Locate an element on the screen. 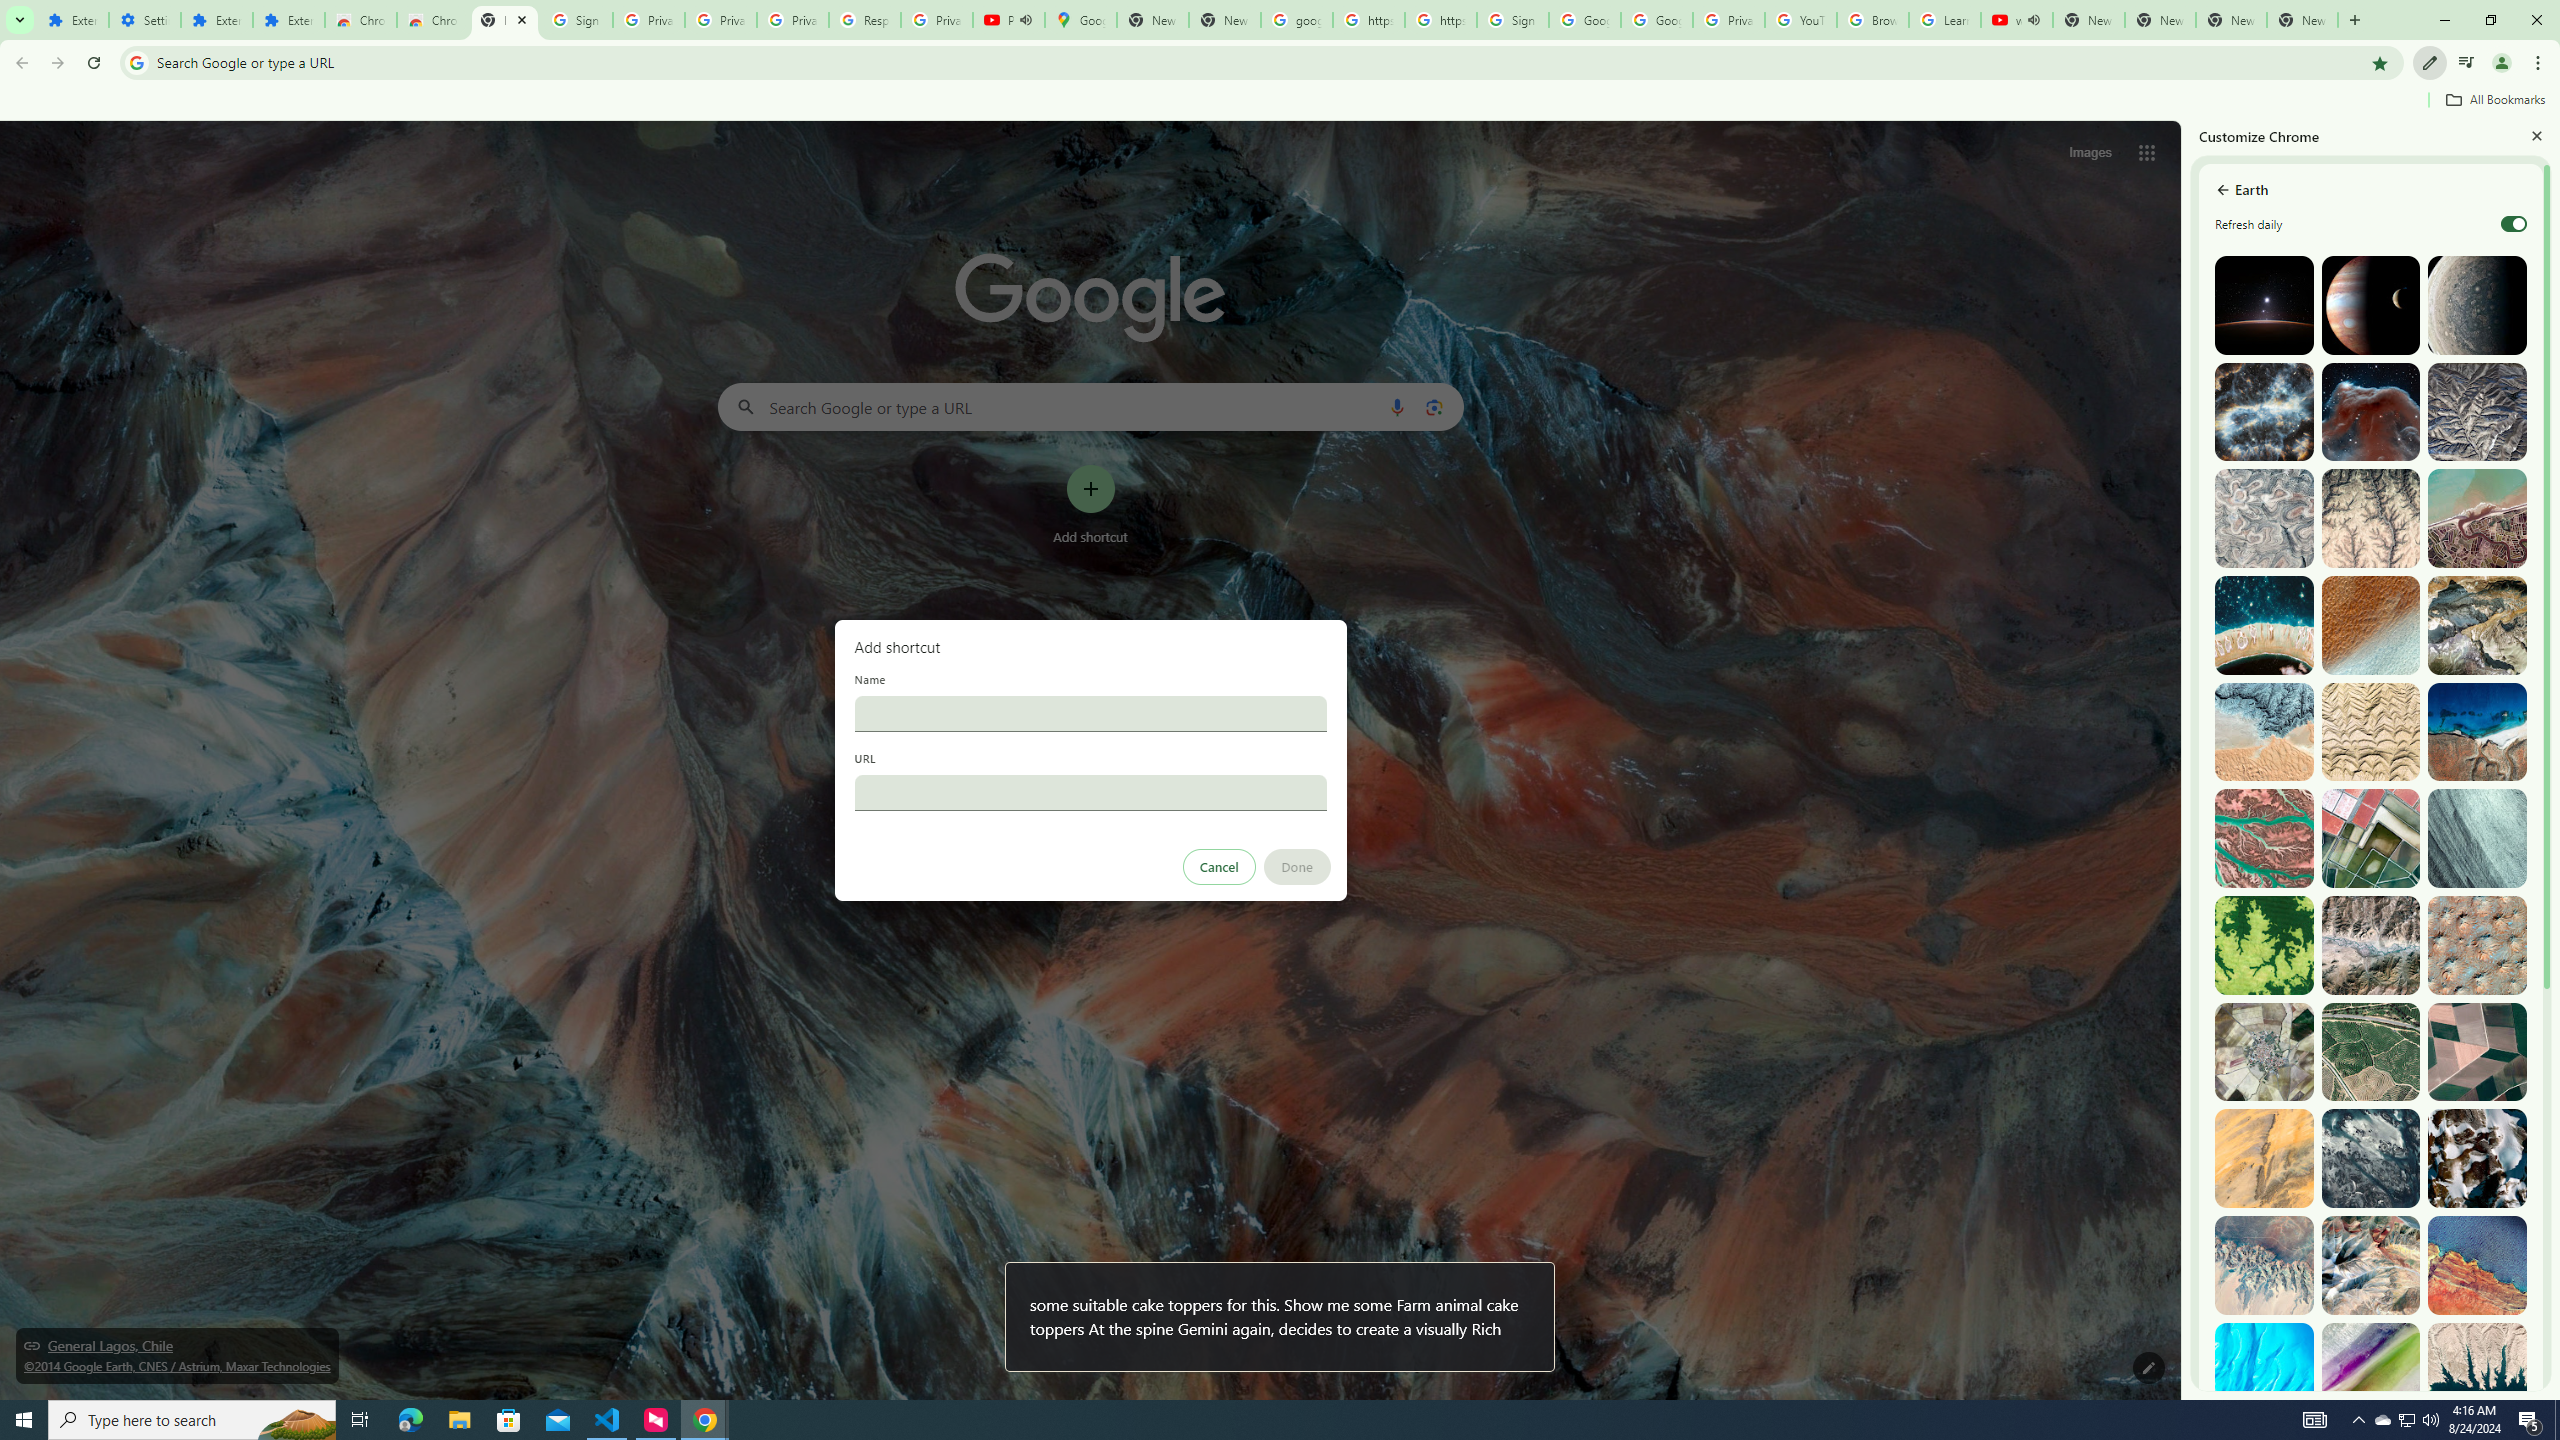  https://scholar.google.com/ is located at coordinates (1440, 20).